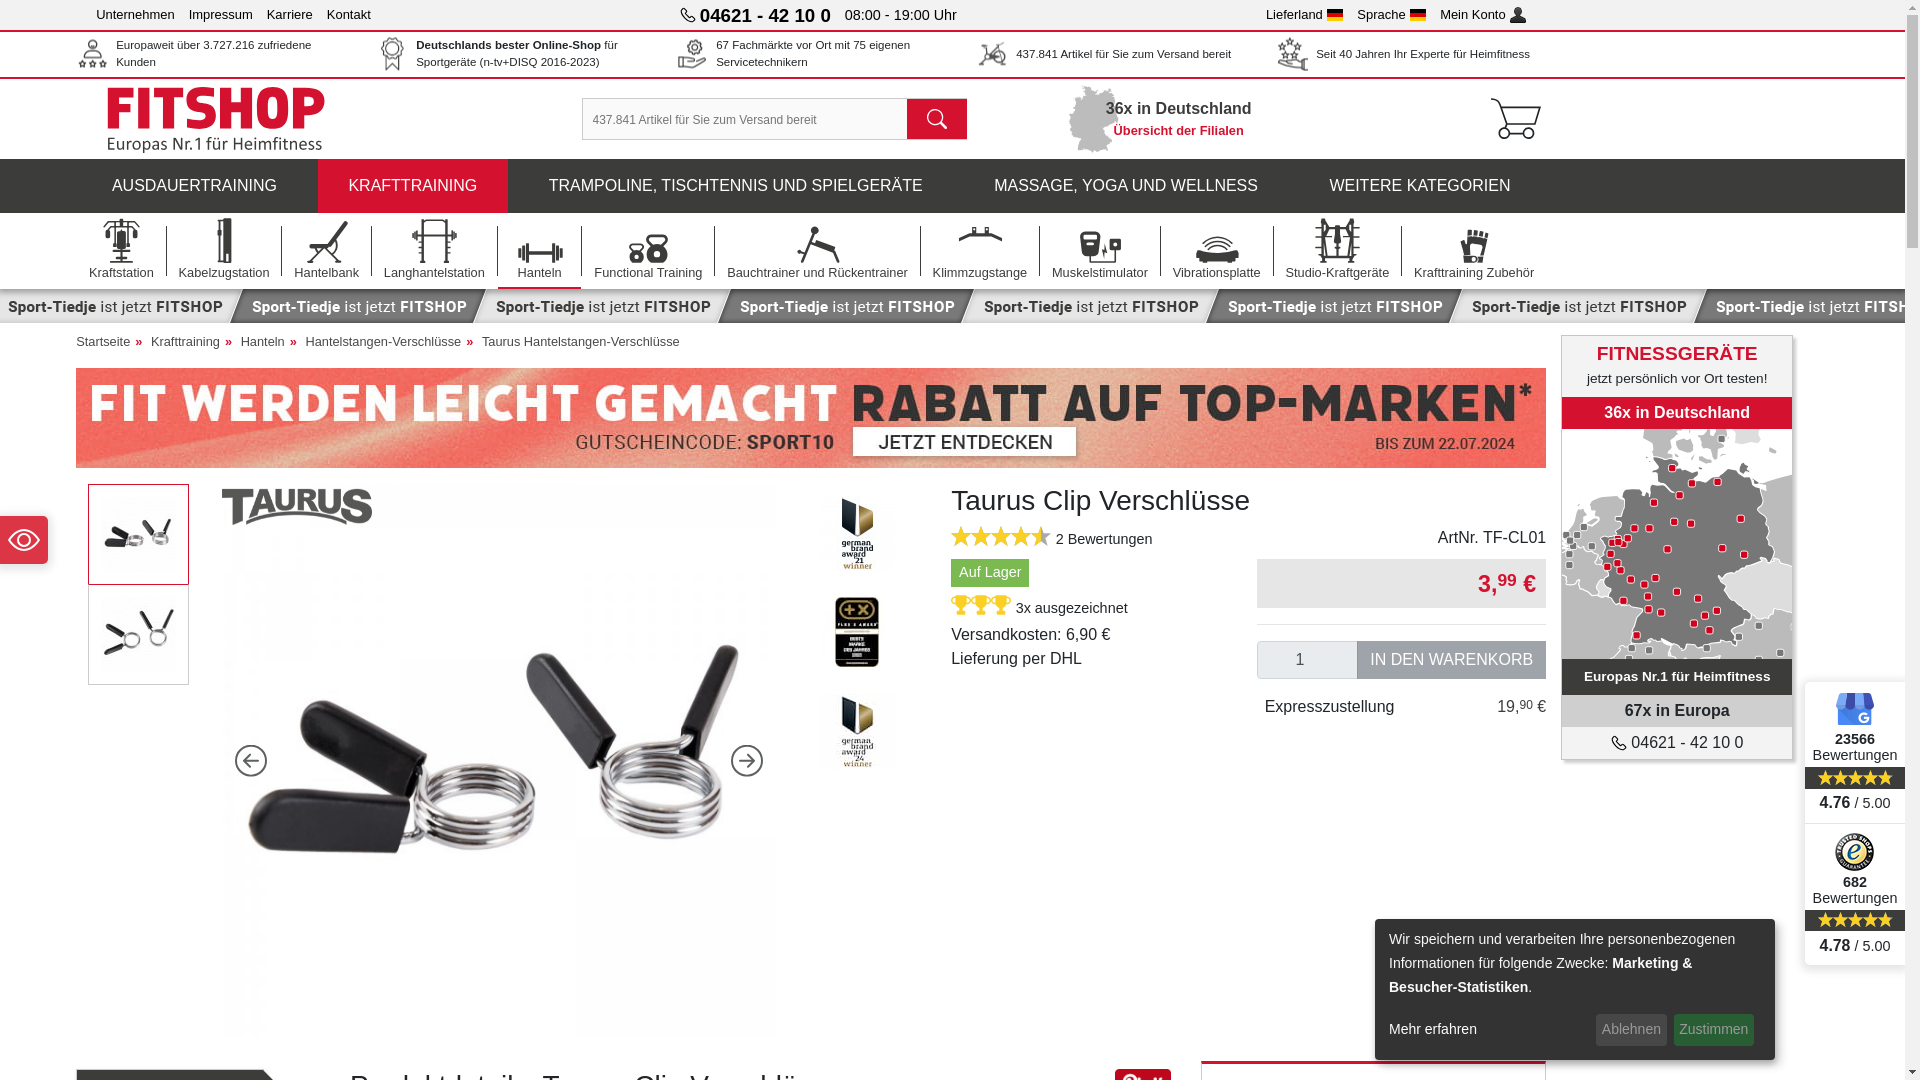 This screenshot has height=1080, width=1920. Describe the element at coordinates (1420, 185) in the screenshot. I see `Weitere Kategorien` at that location.